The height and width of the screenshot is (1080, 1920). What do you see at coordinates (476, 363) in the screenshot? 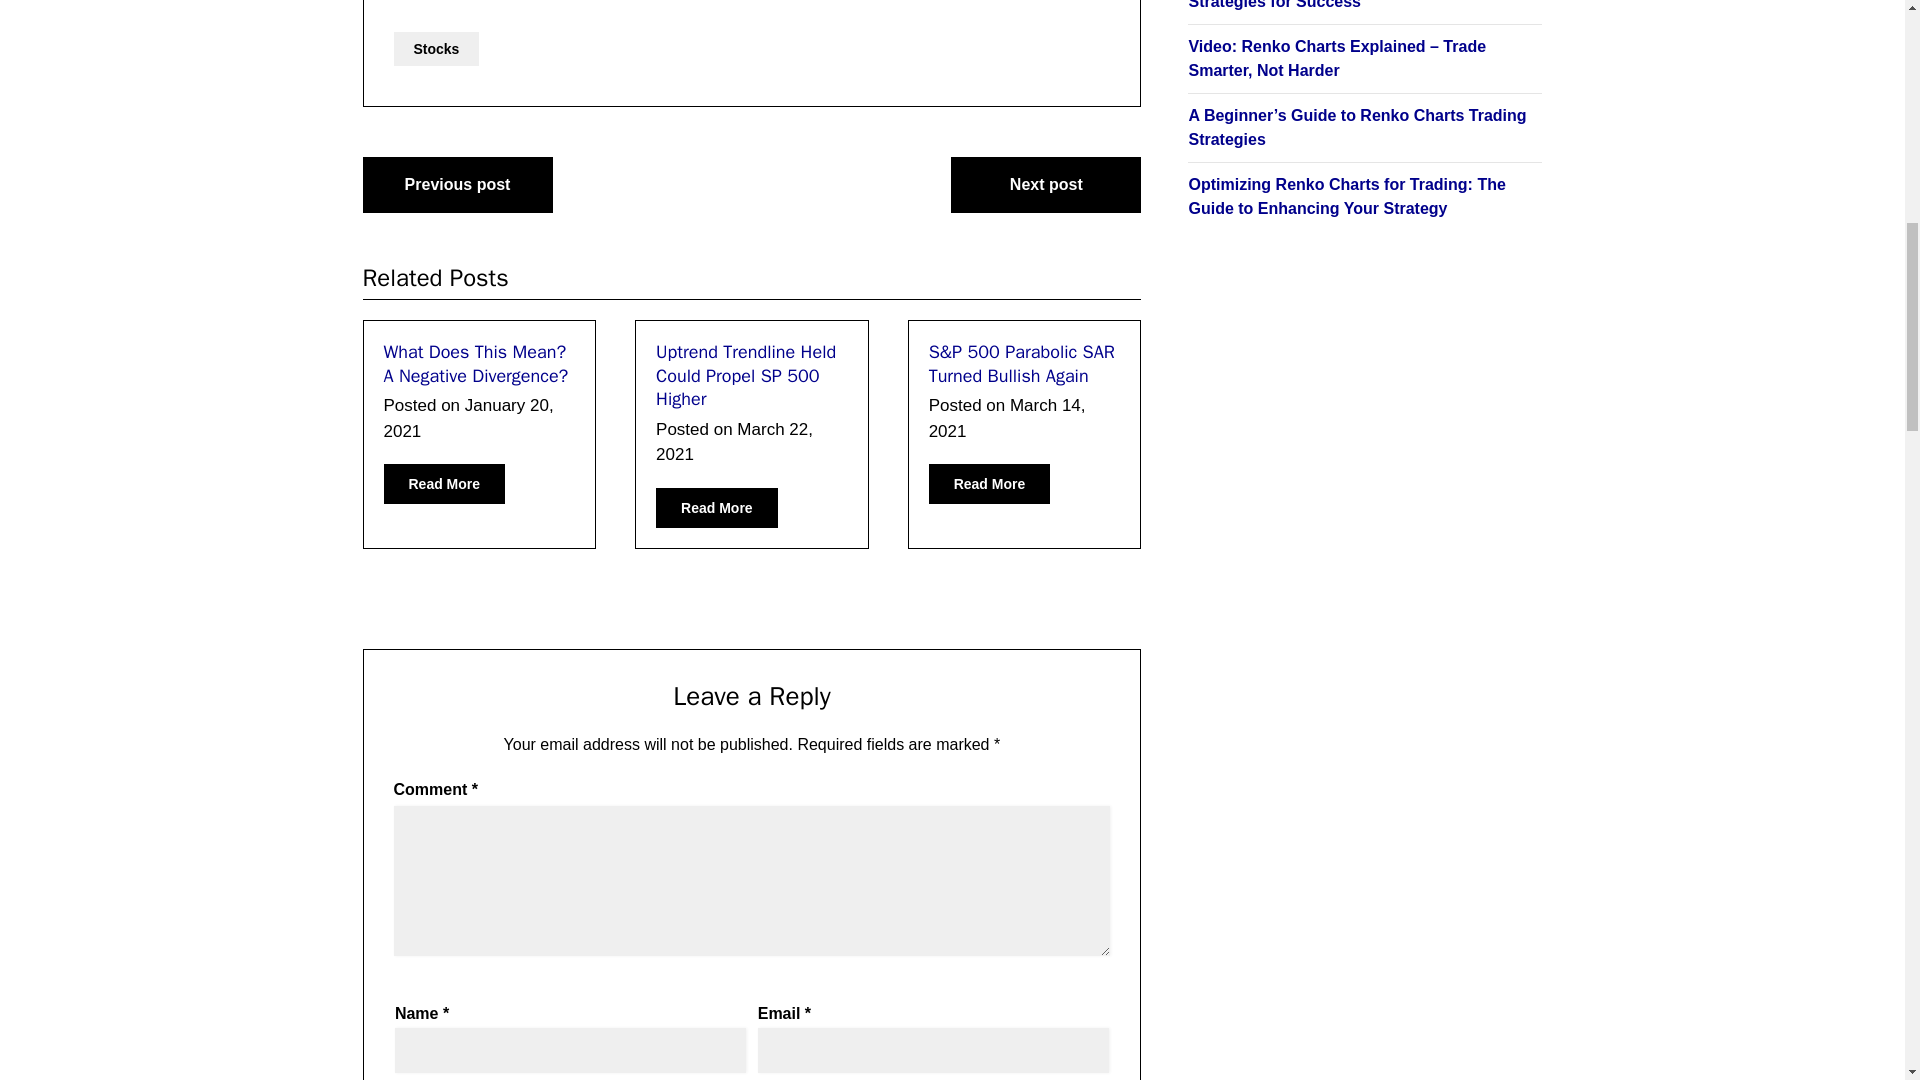
I see `What Does This Mean? A Negative Divergence?` at bounding box center [476, 363].